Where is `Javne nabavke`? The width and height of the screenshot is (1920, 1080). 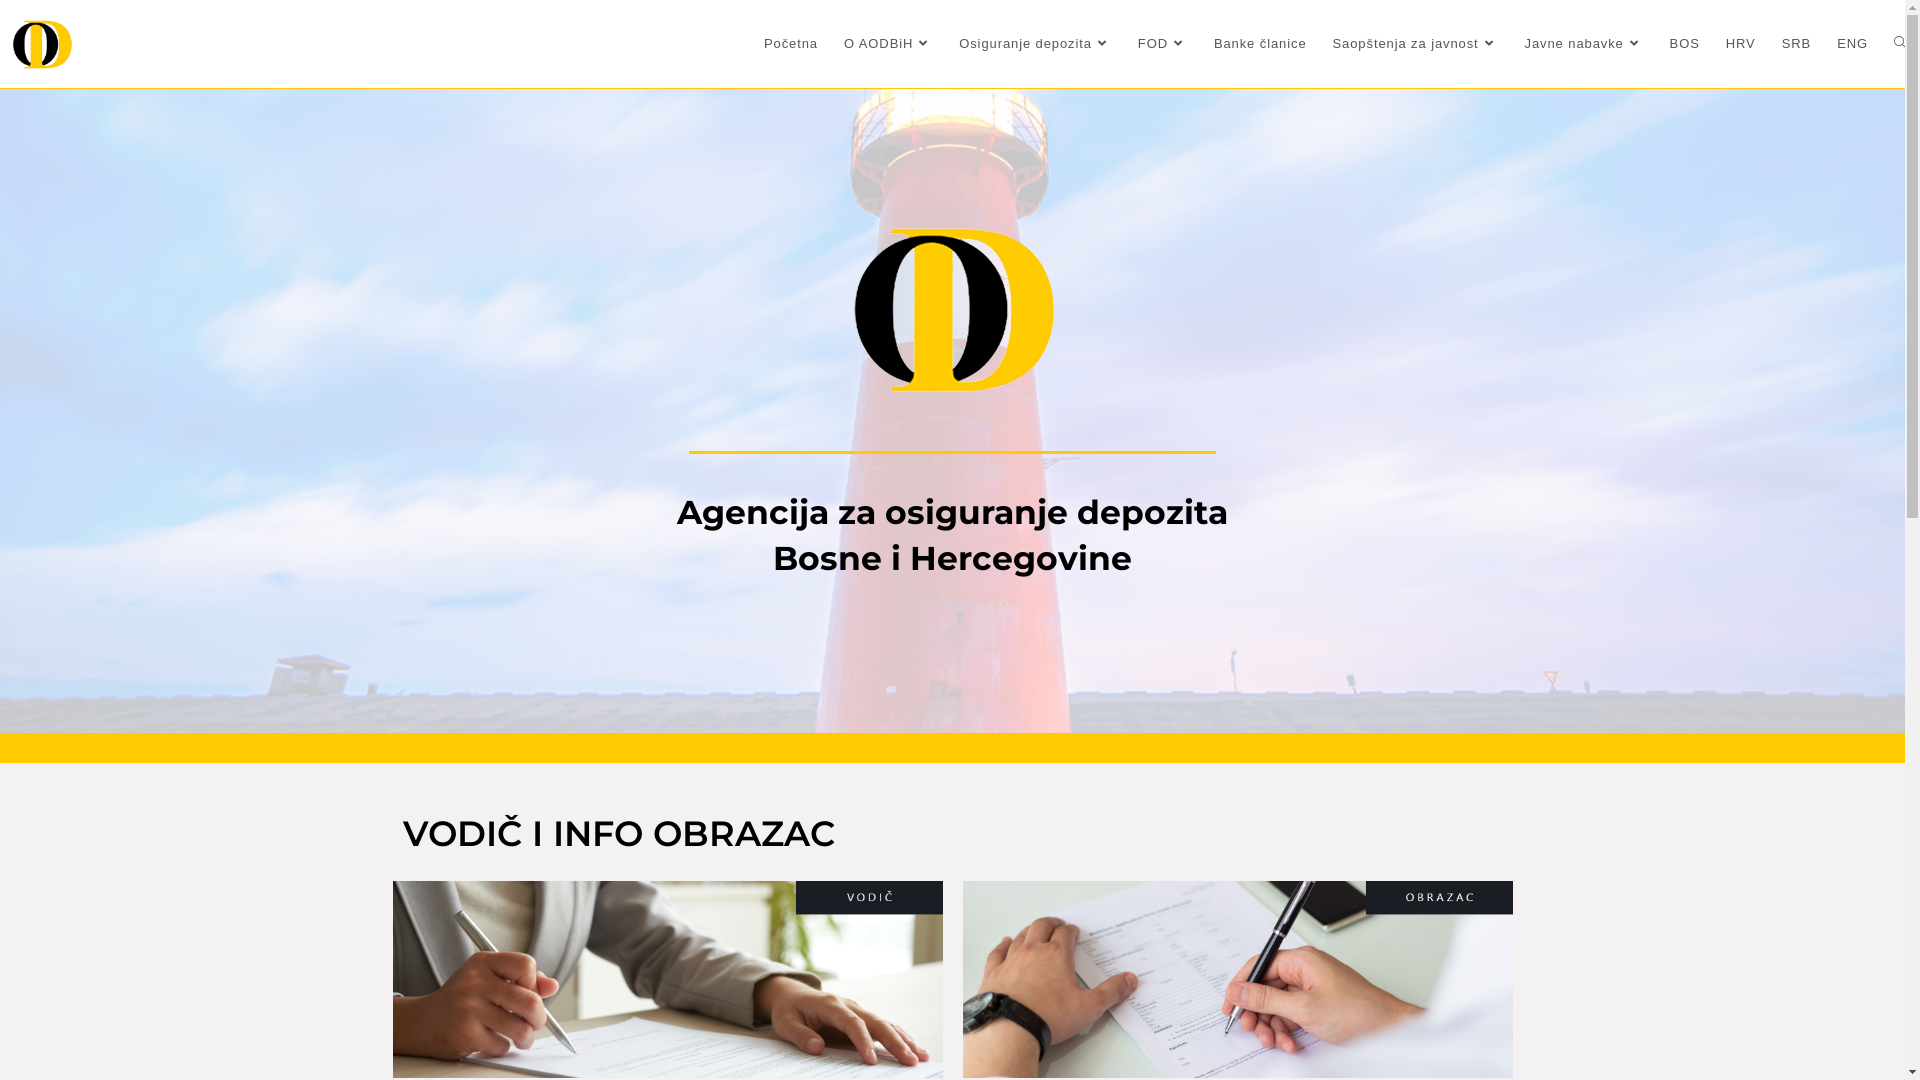
Javne nabavke is located at coordinates (1584, 44).